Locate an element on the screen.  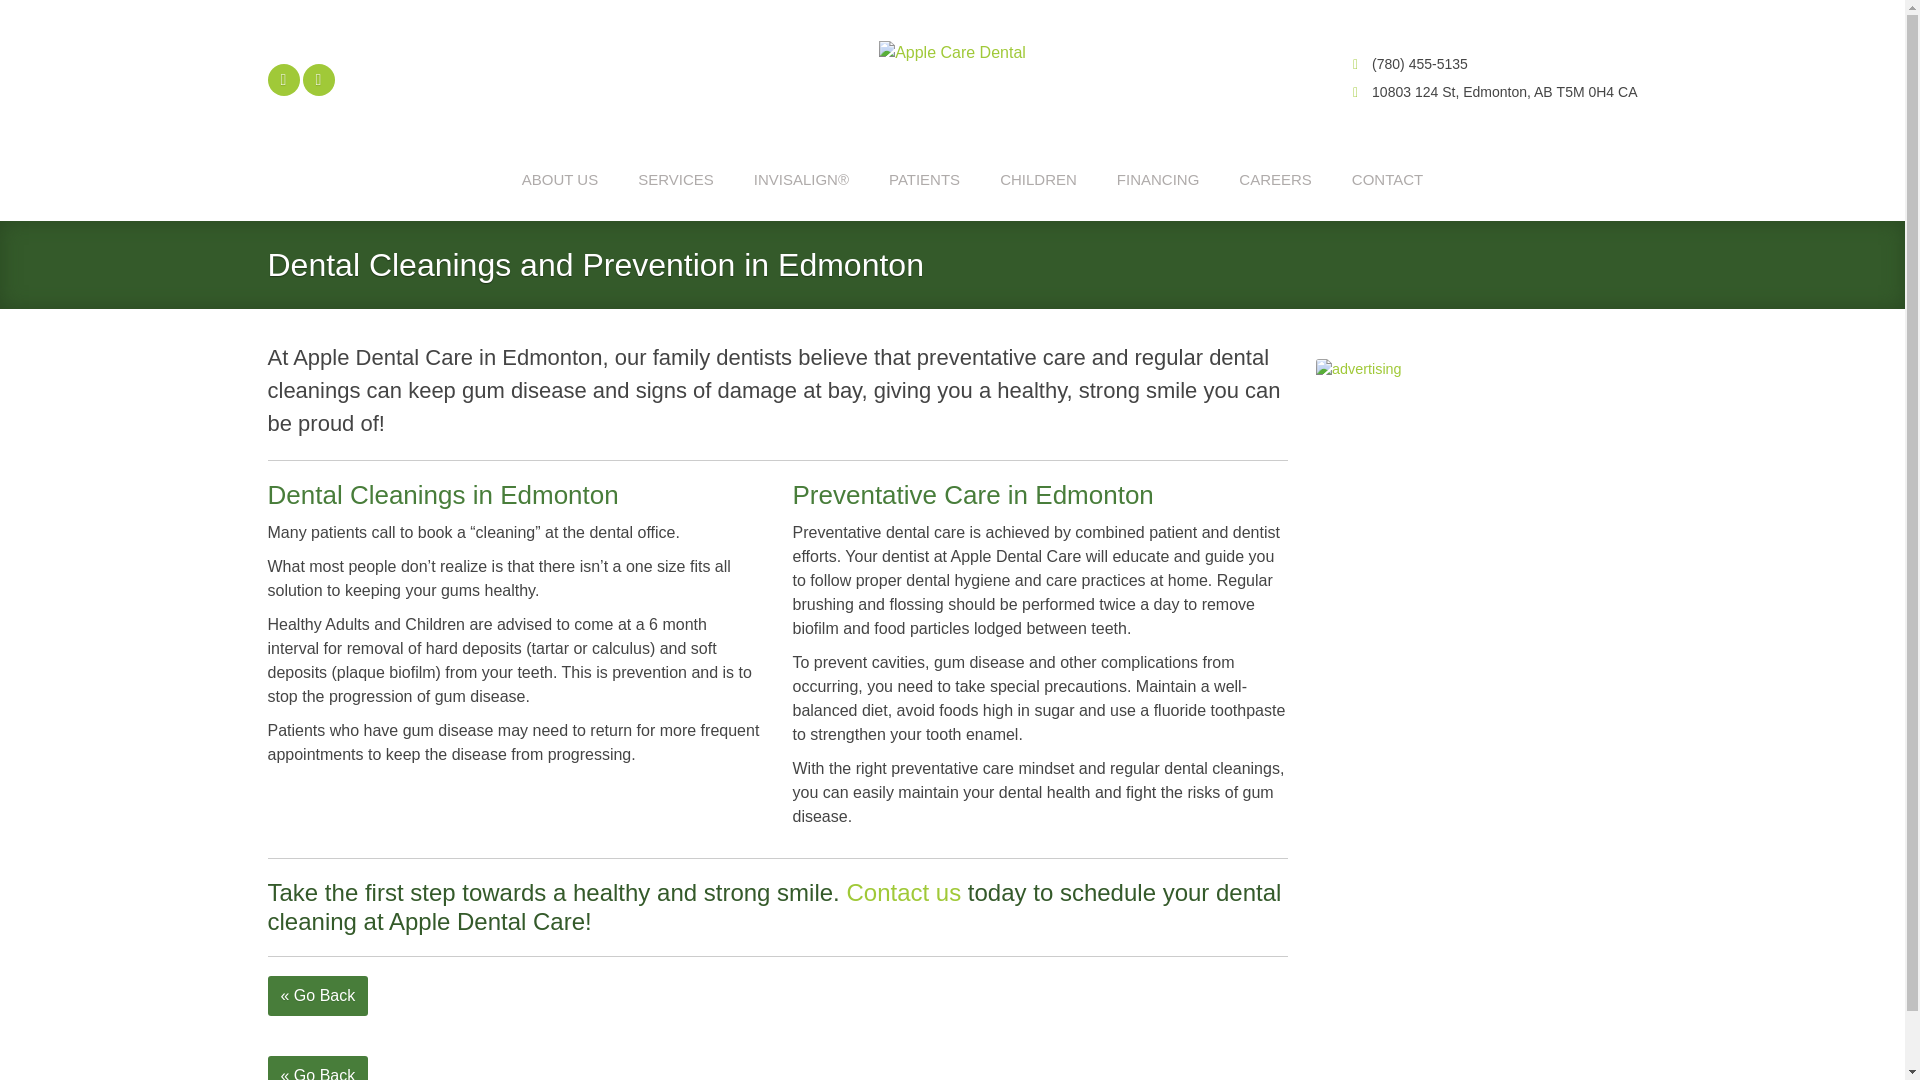
PATIENTS is located at coordinates (924, 179).